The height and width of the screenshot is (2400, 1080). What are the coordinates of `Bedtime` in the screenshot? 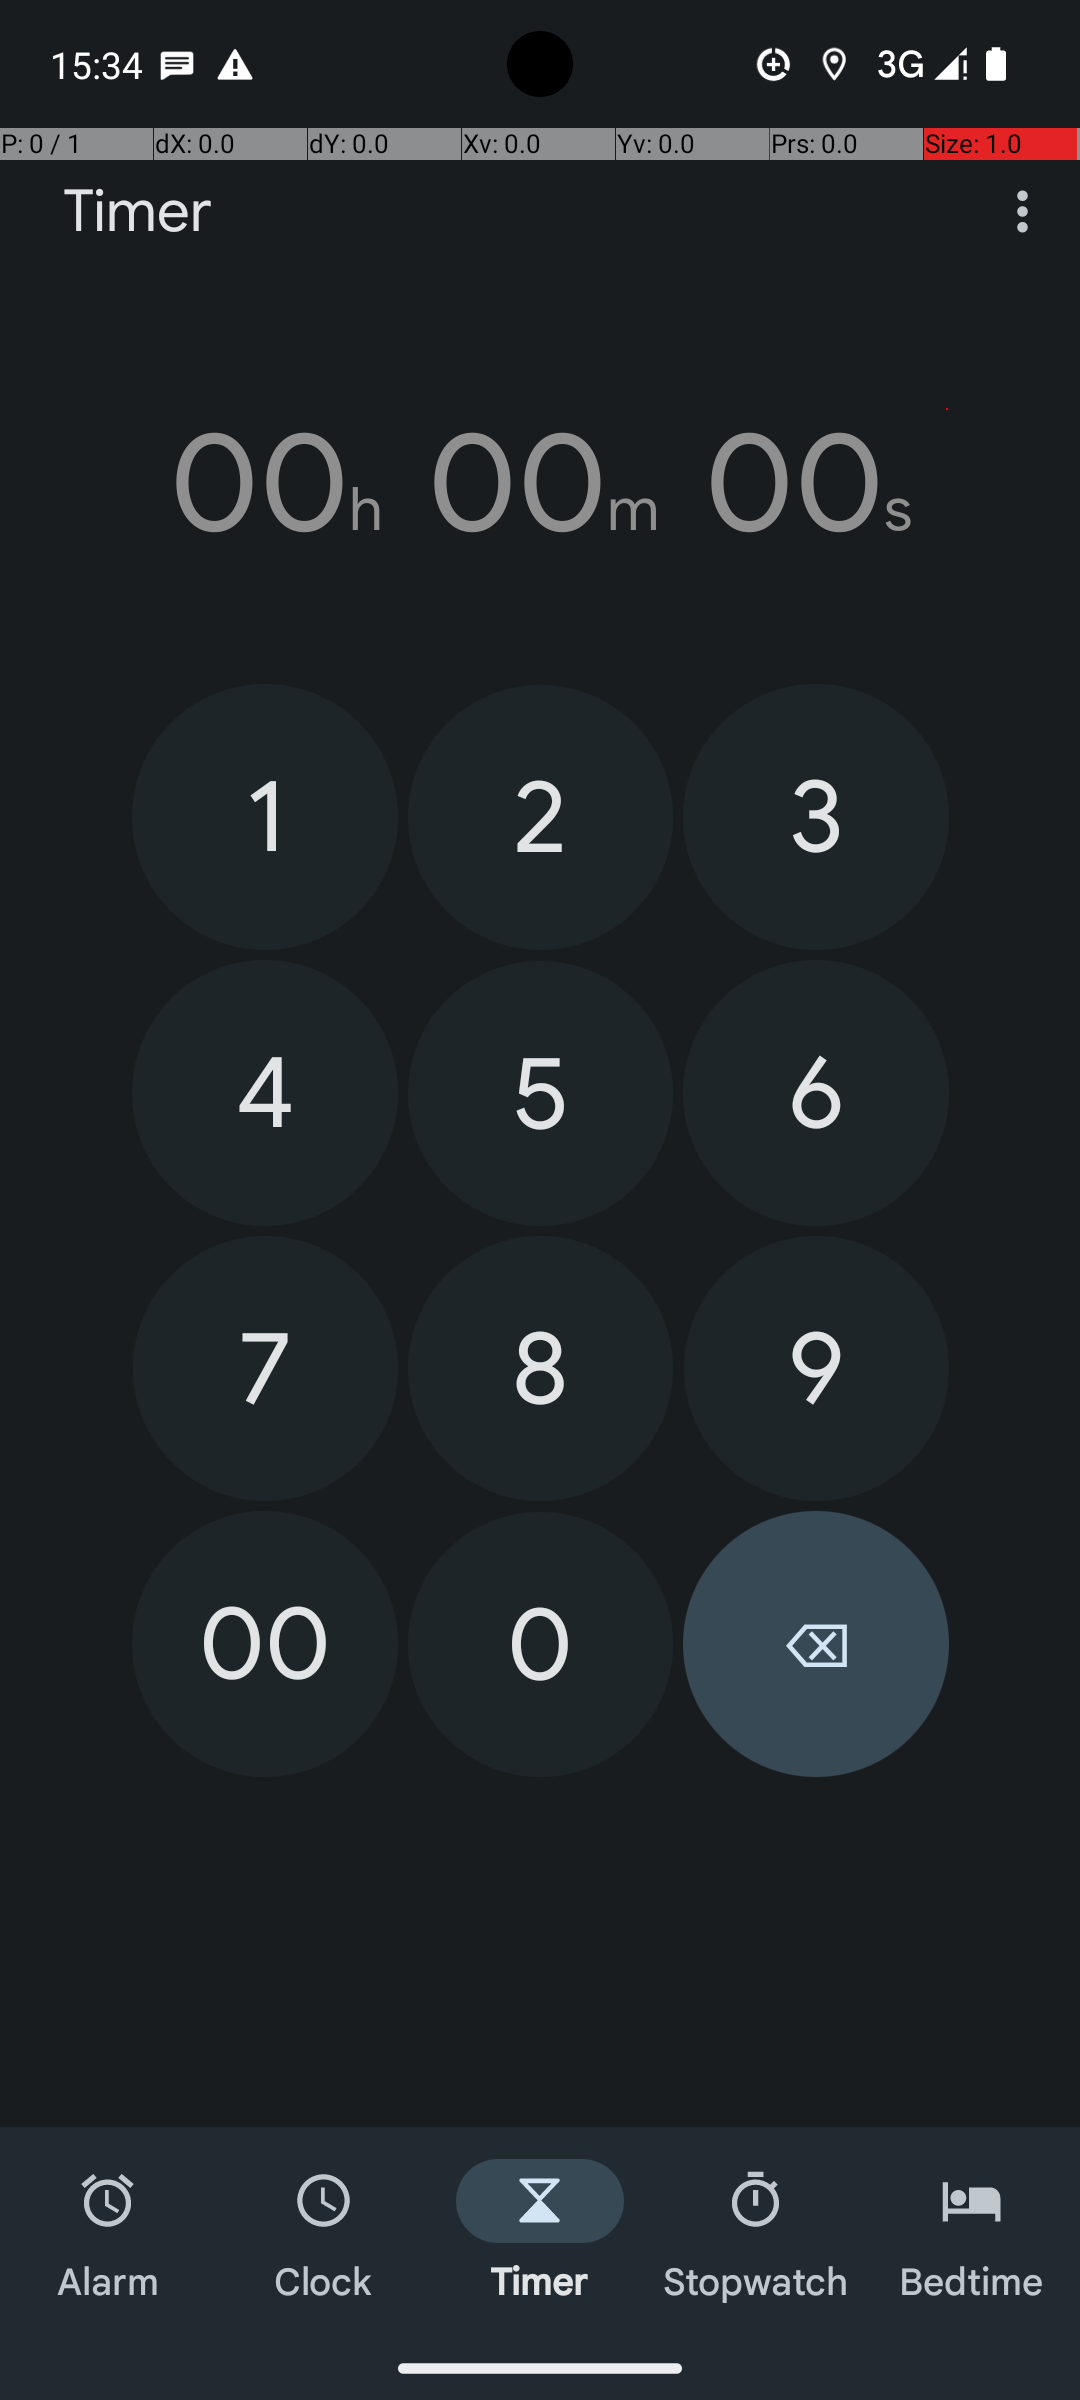 It's located at (972, 2232).